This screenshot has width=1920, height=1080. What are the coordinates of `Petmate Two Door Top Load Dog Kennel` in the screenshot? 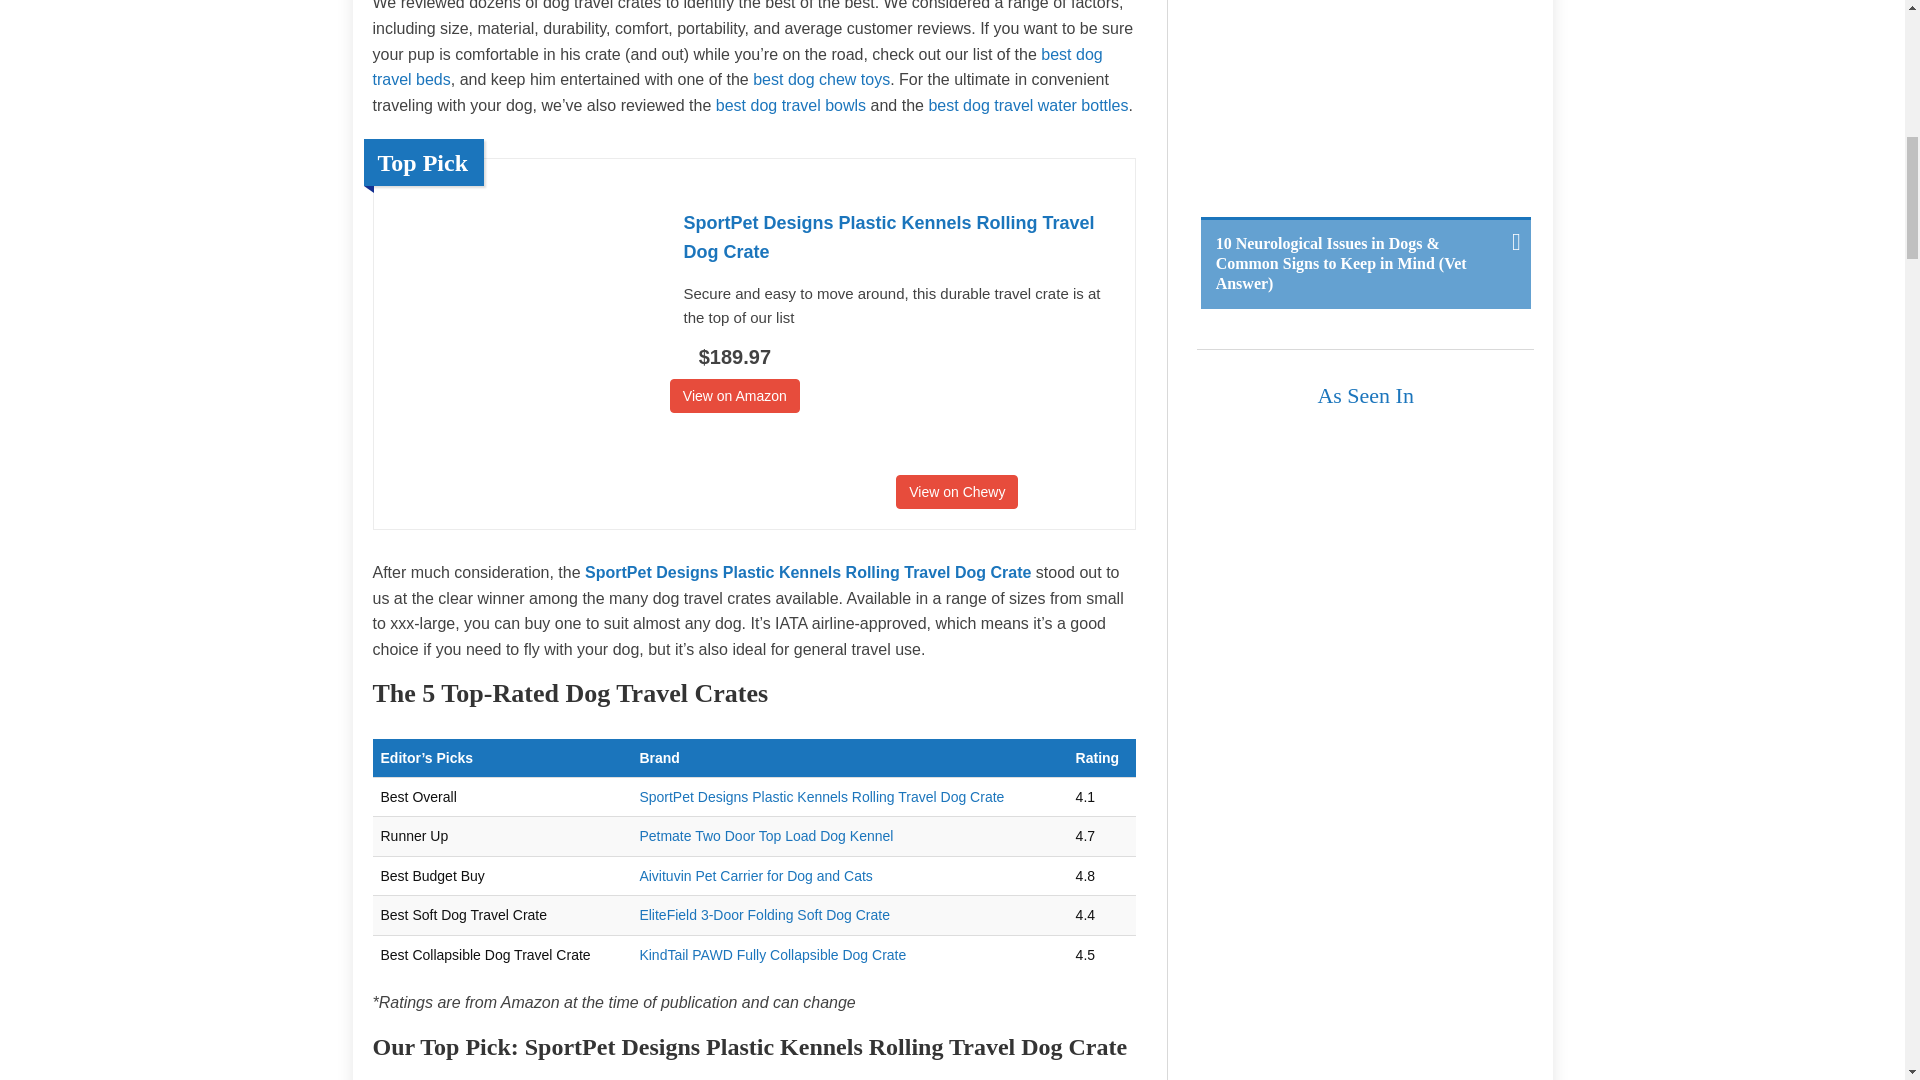 It's located at (766, 836).